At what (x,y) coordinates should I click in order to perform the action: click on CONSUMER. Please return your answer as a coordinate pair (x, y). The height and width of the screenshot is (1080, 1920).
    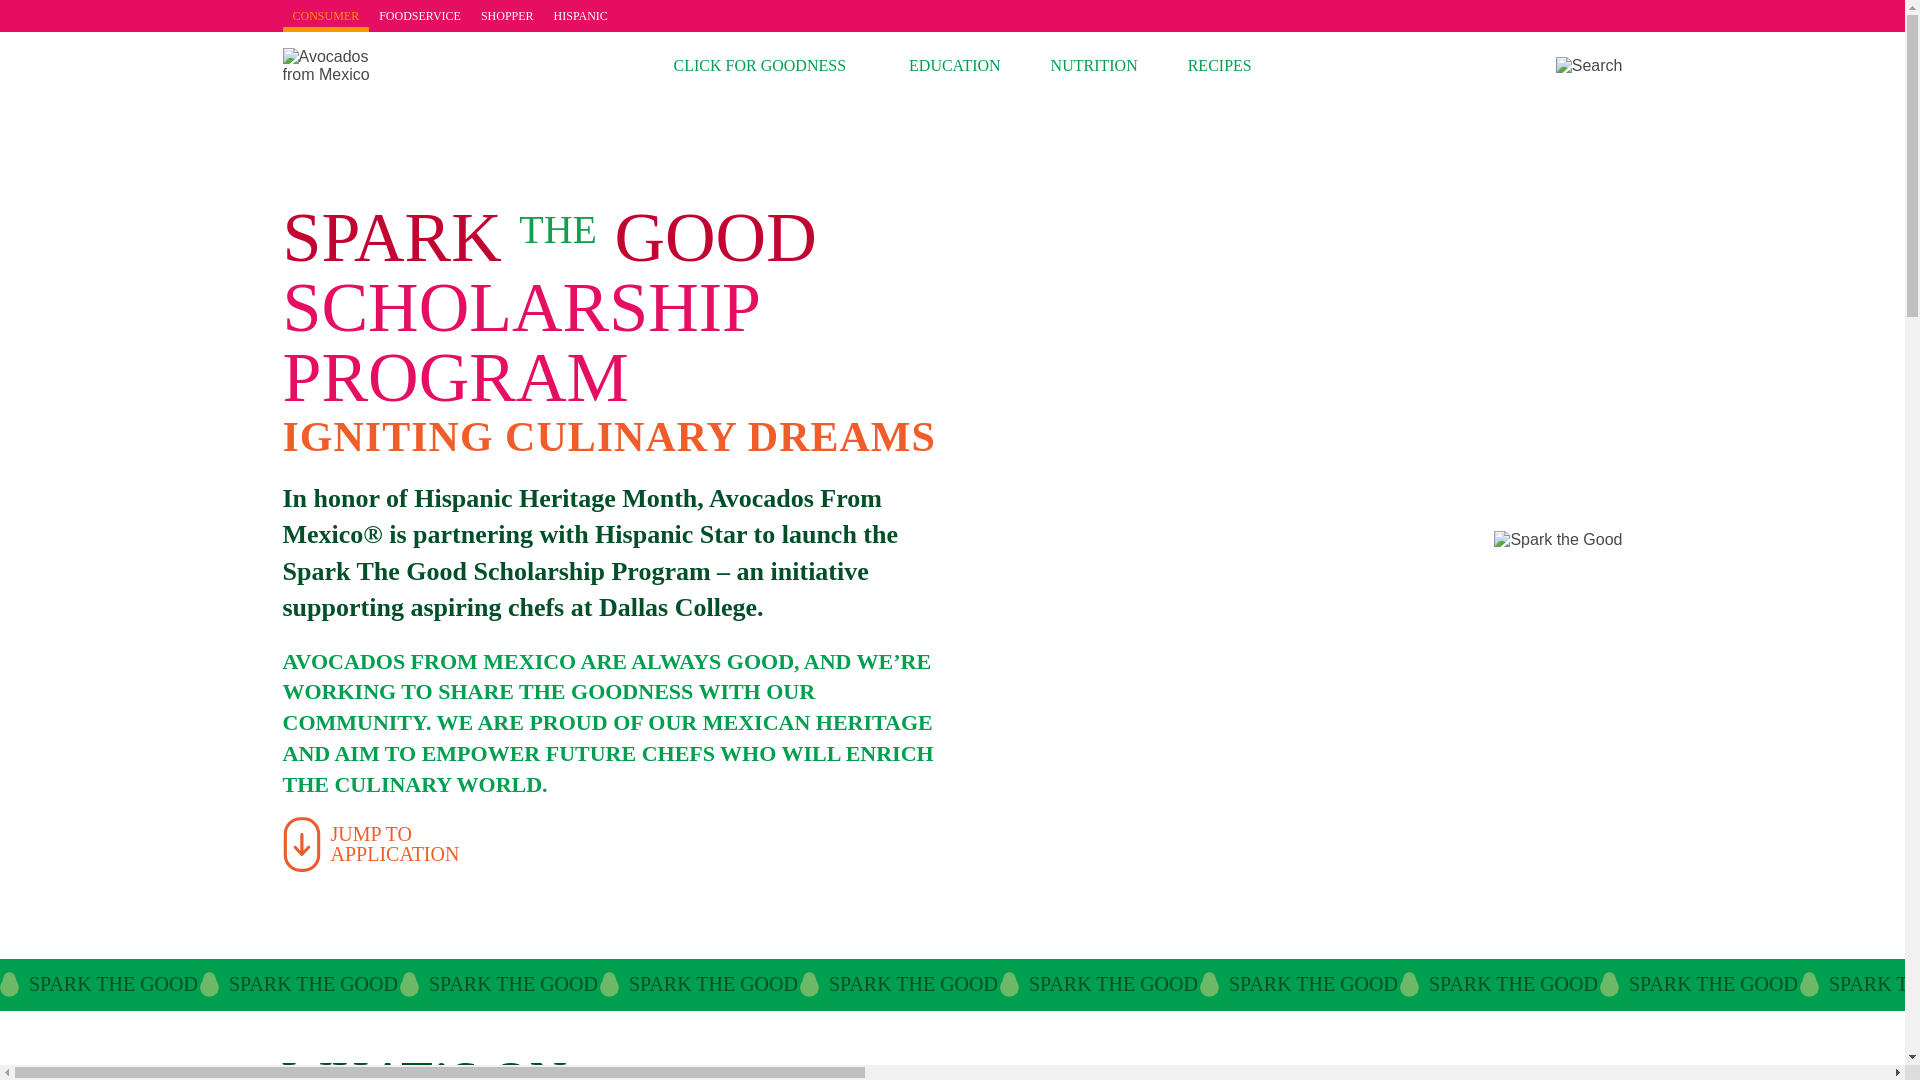
    Looking at the image, I should click on (370, 844).